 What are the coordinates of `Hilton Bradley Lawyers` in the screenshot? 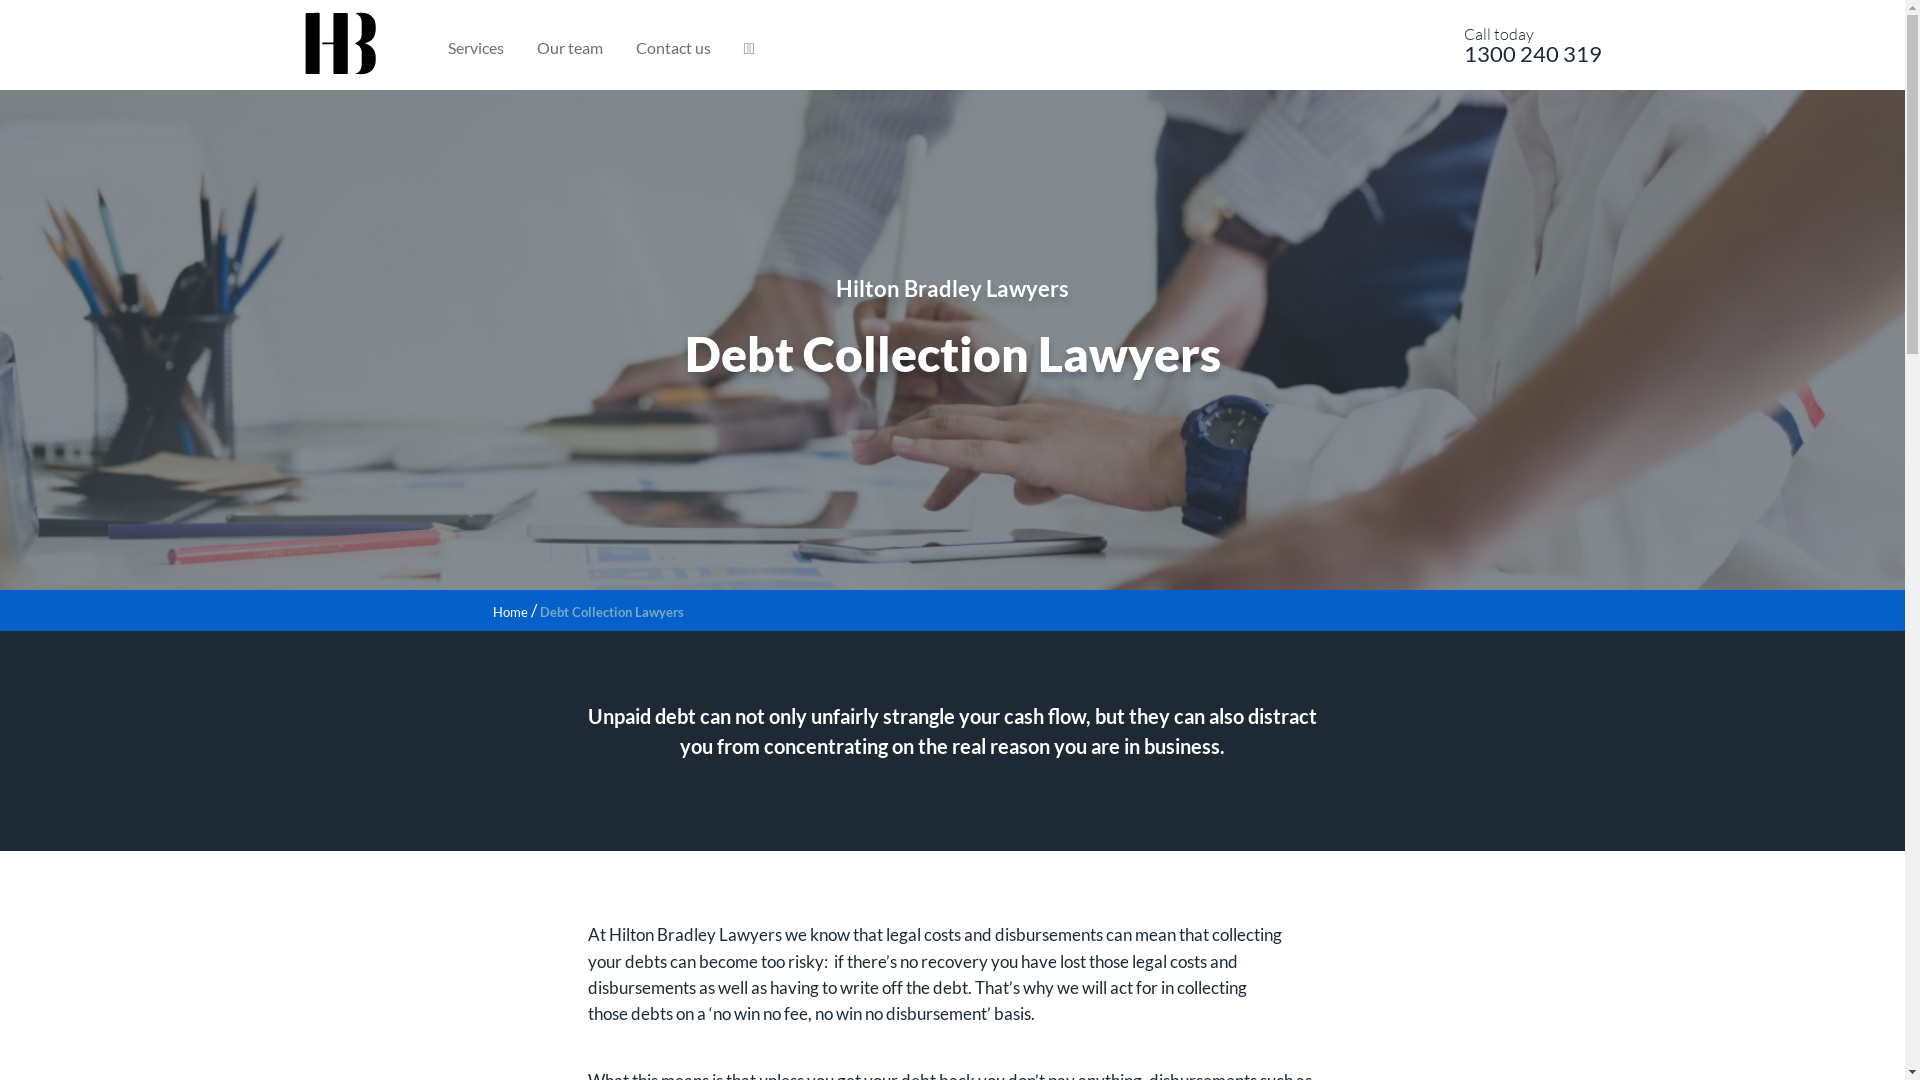 It's located at (340, 38).